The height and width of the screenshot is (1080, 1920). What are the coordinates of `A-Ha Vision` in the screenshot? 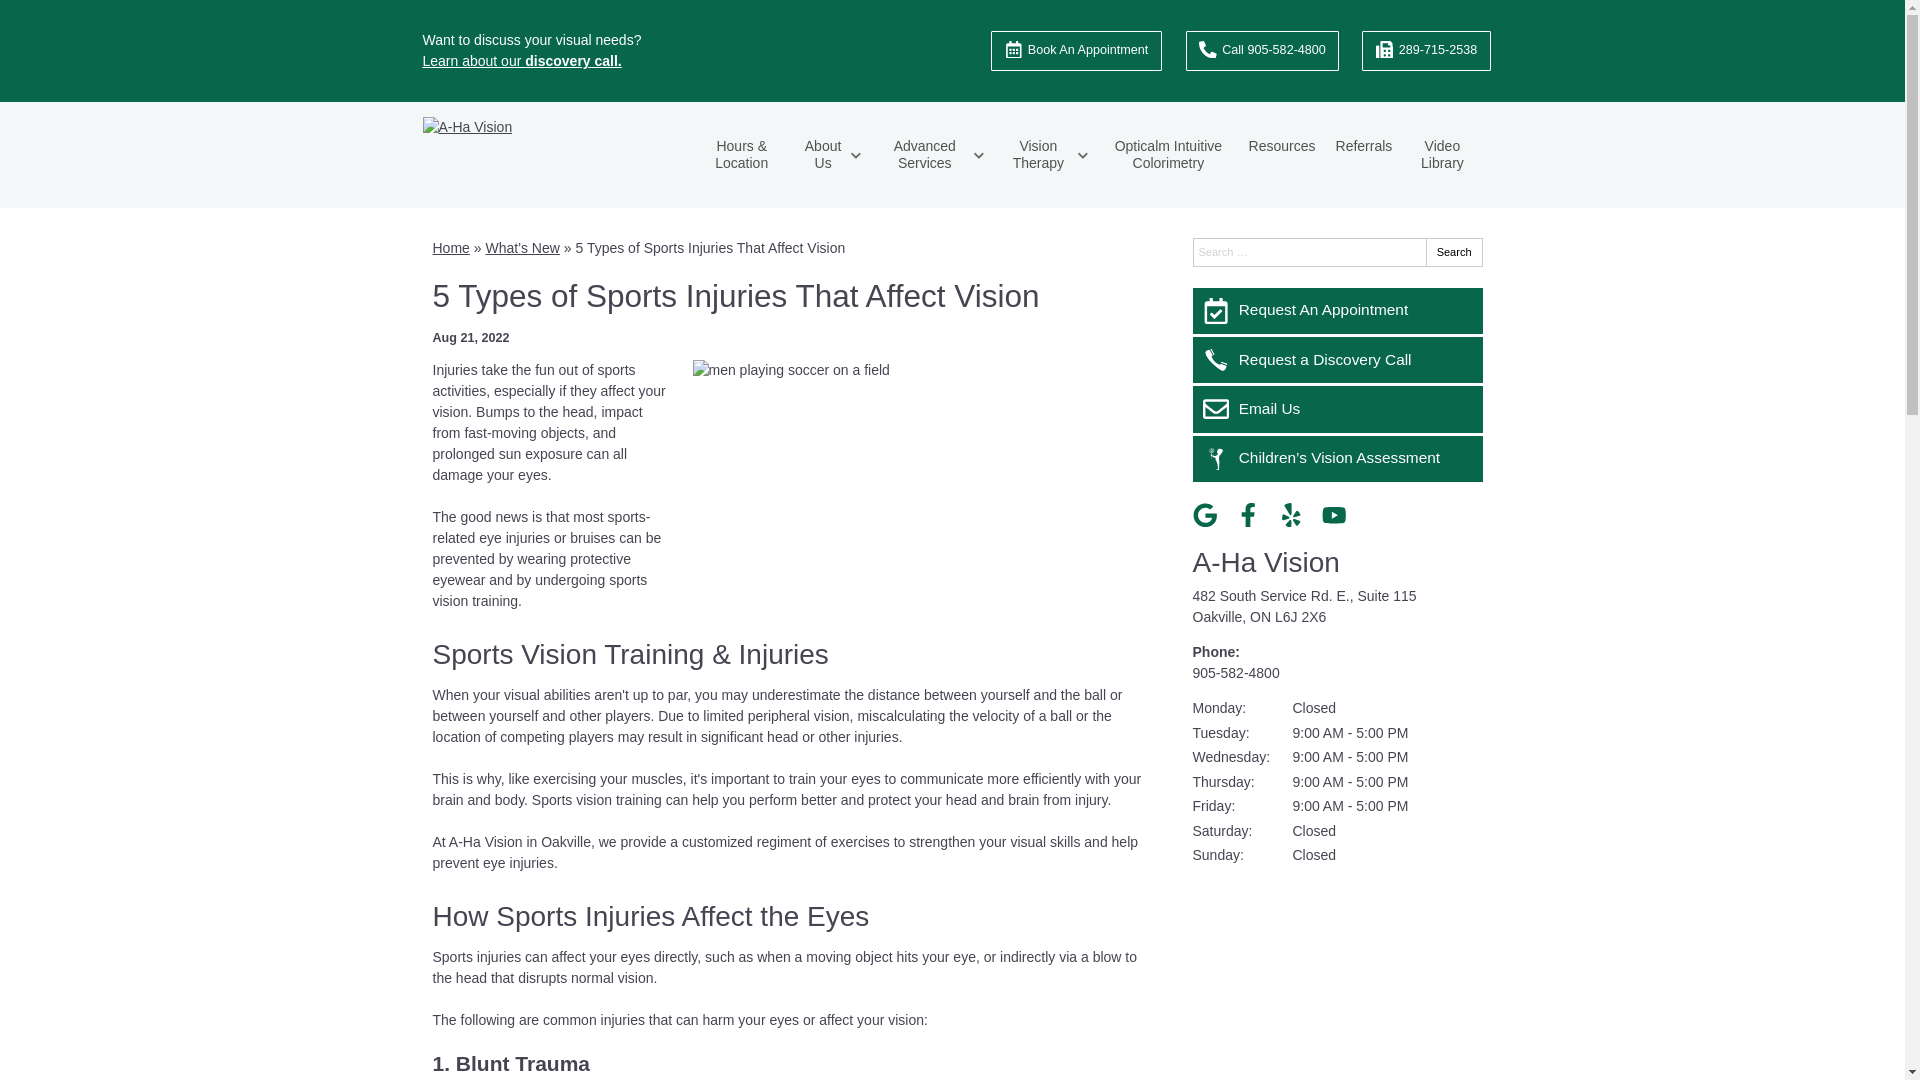 It's located at (1266, 562).